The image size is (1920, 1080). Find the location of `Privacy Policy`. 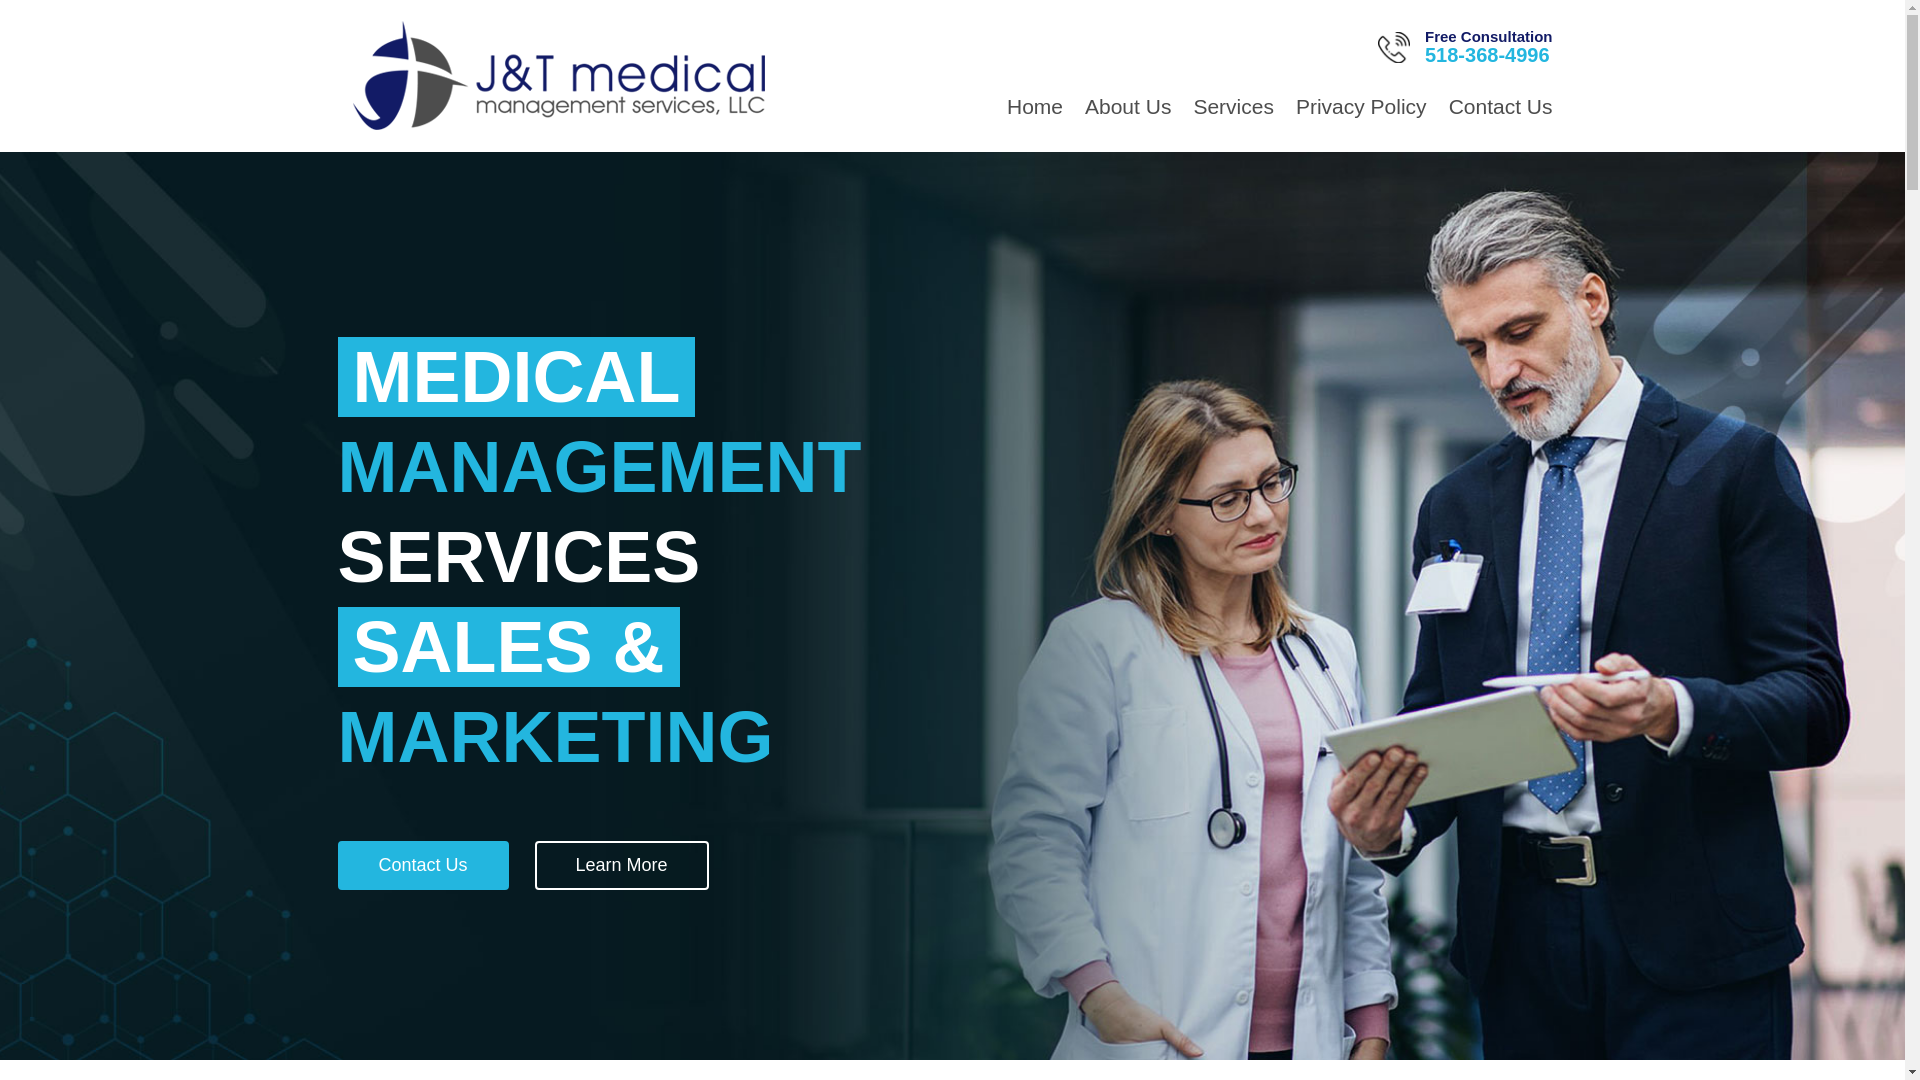

Privacy Policy is located at coordinates (1361, 111).